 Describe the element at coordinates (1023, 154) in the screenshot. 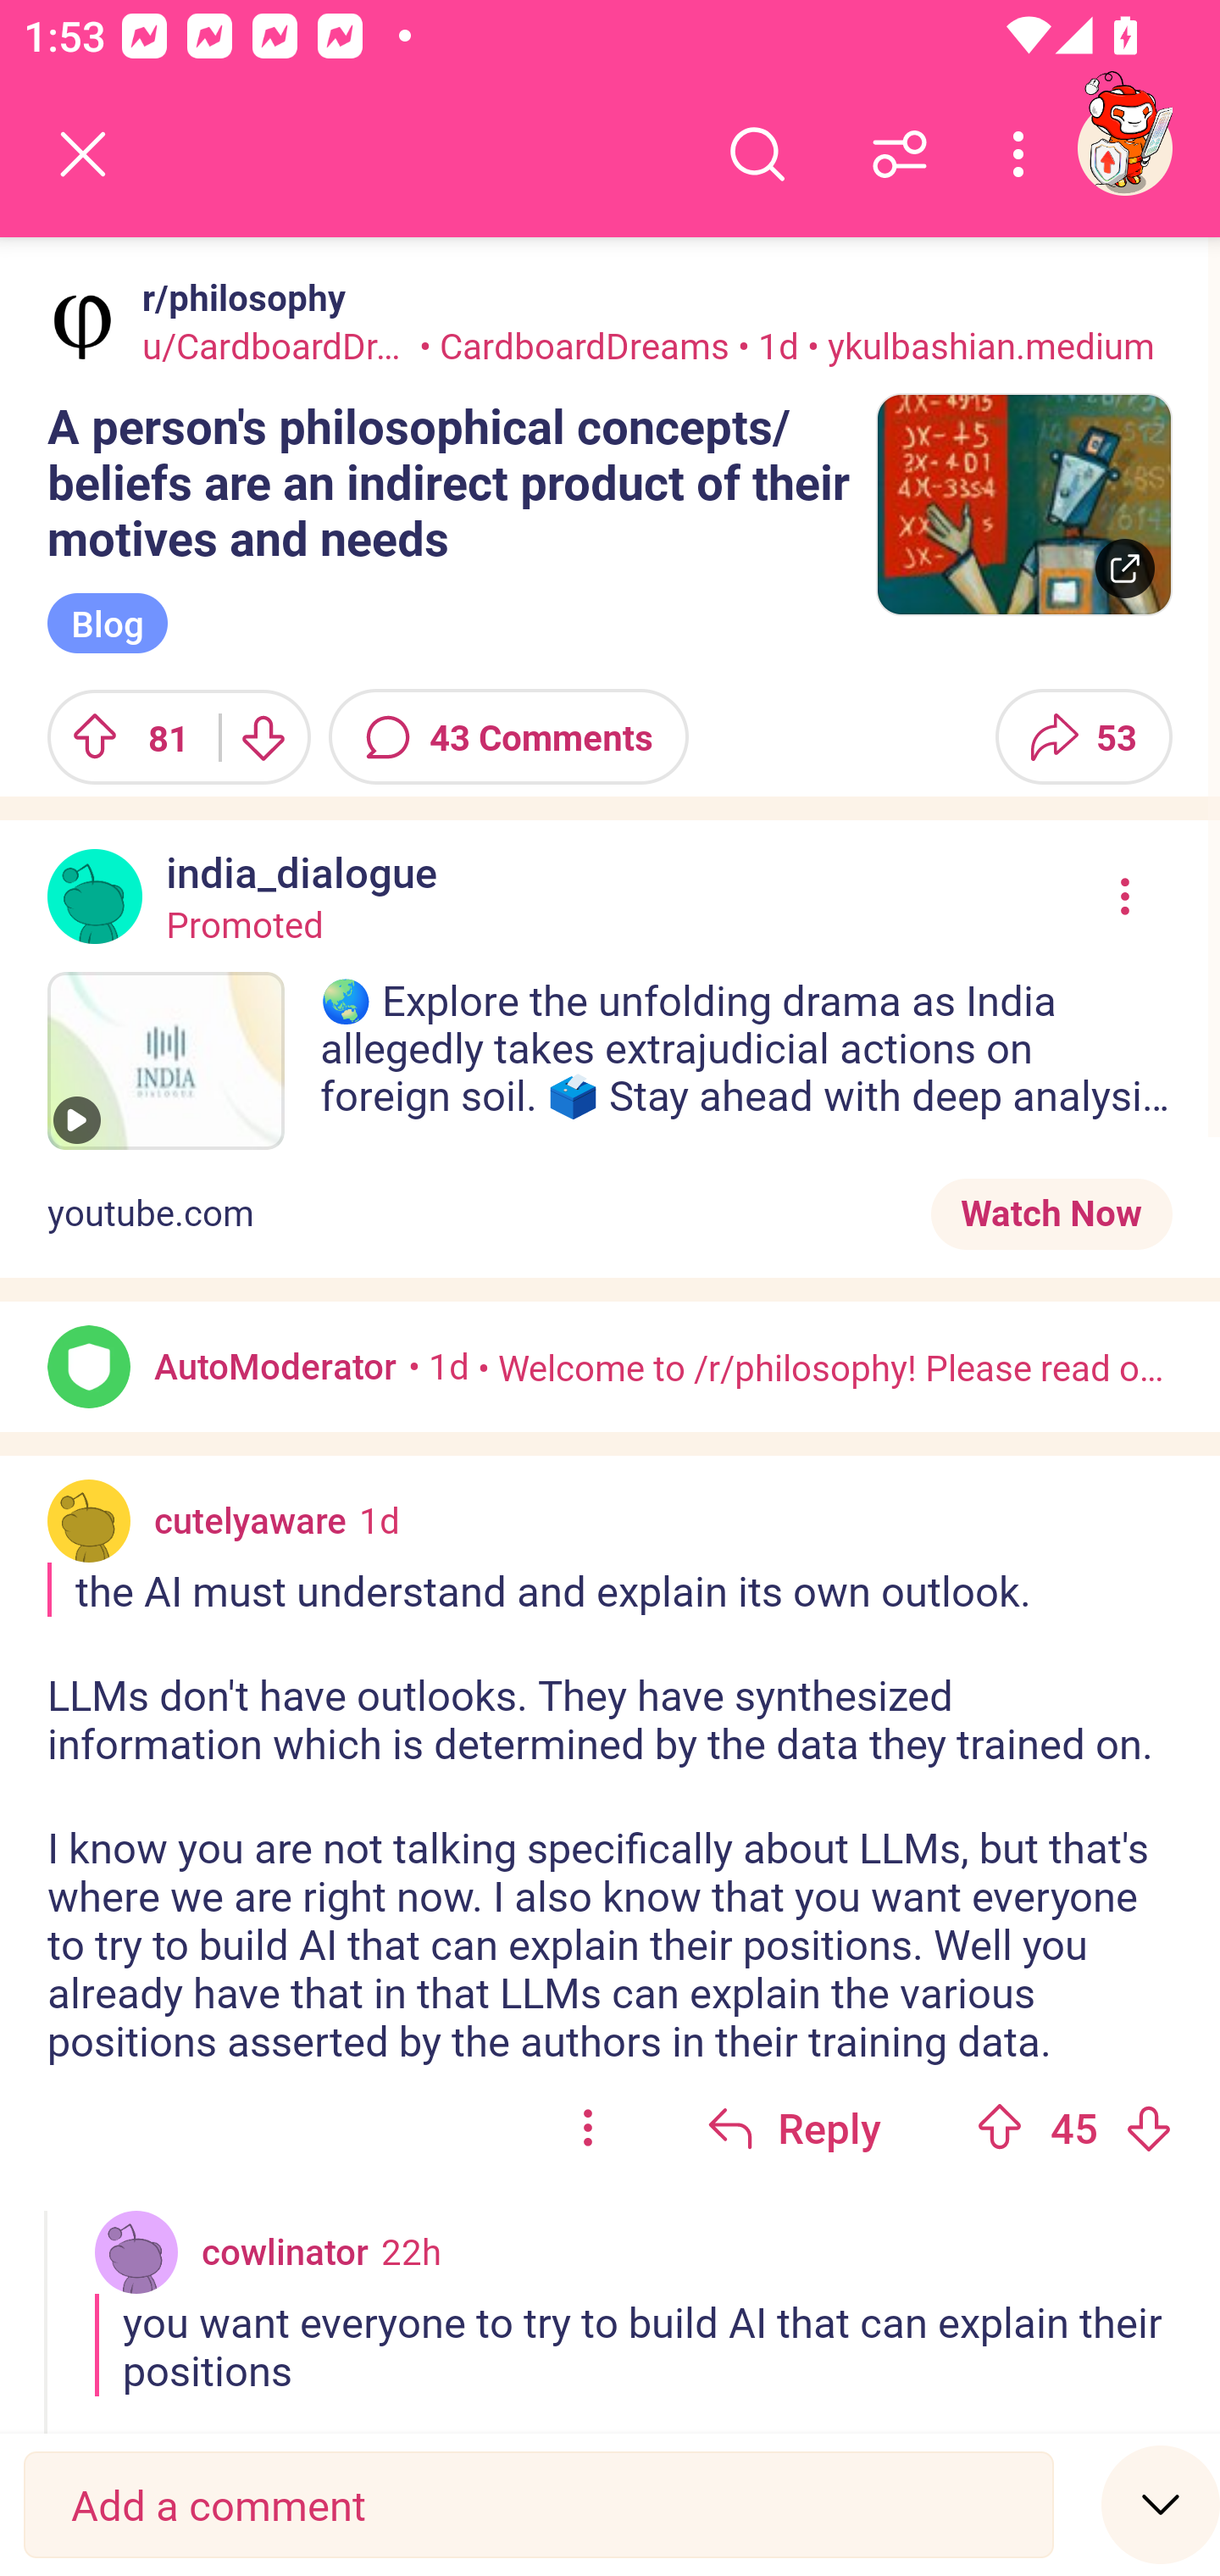

I see `More options` at that location.